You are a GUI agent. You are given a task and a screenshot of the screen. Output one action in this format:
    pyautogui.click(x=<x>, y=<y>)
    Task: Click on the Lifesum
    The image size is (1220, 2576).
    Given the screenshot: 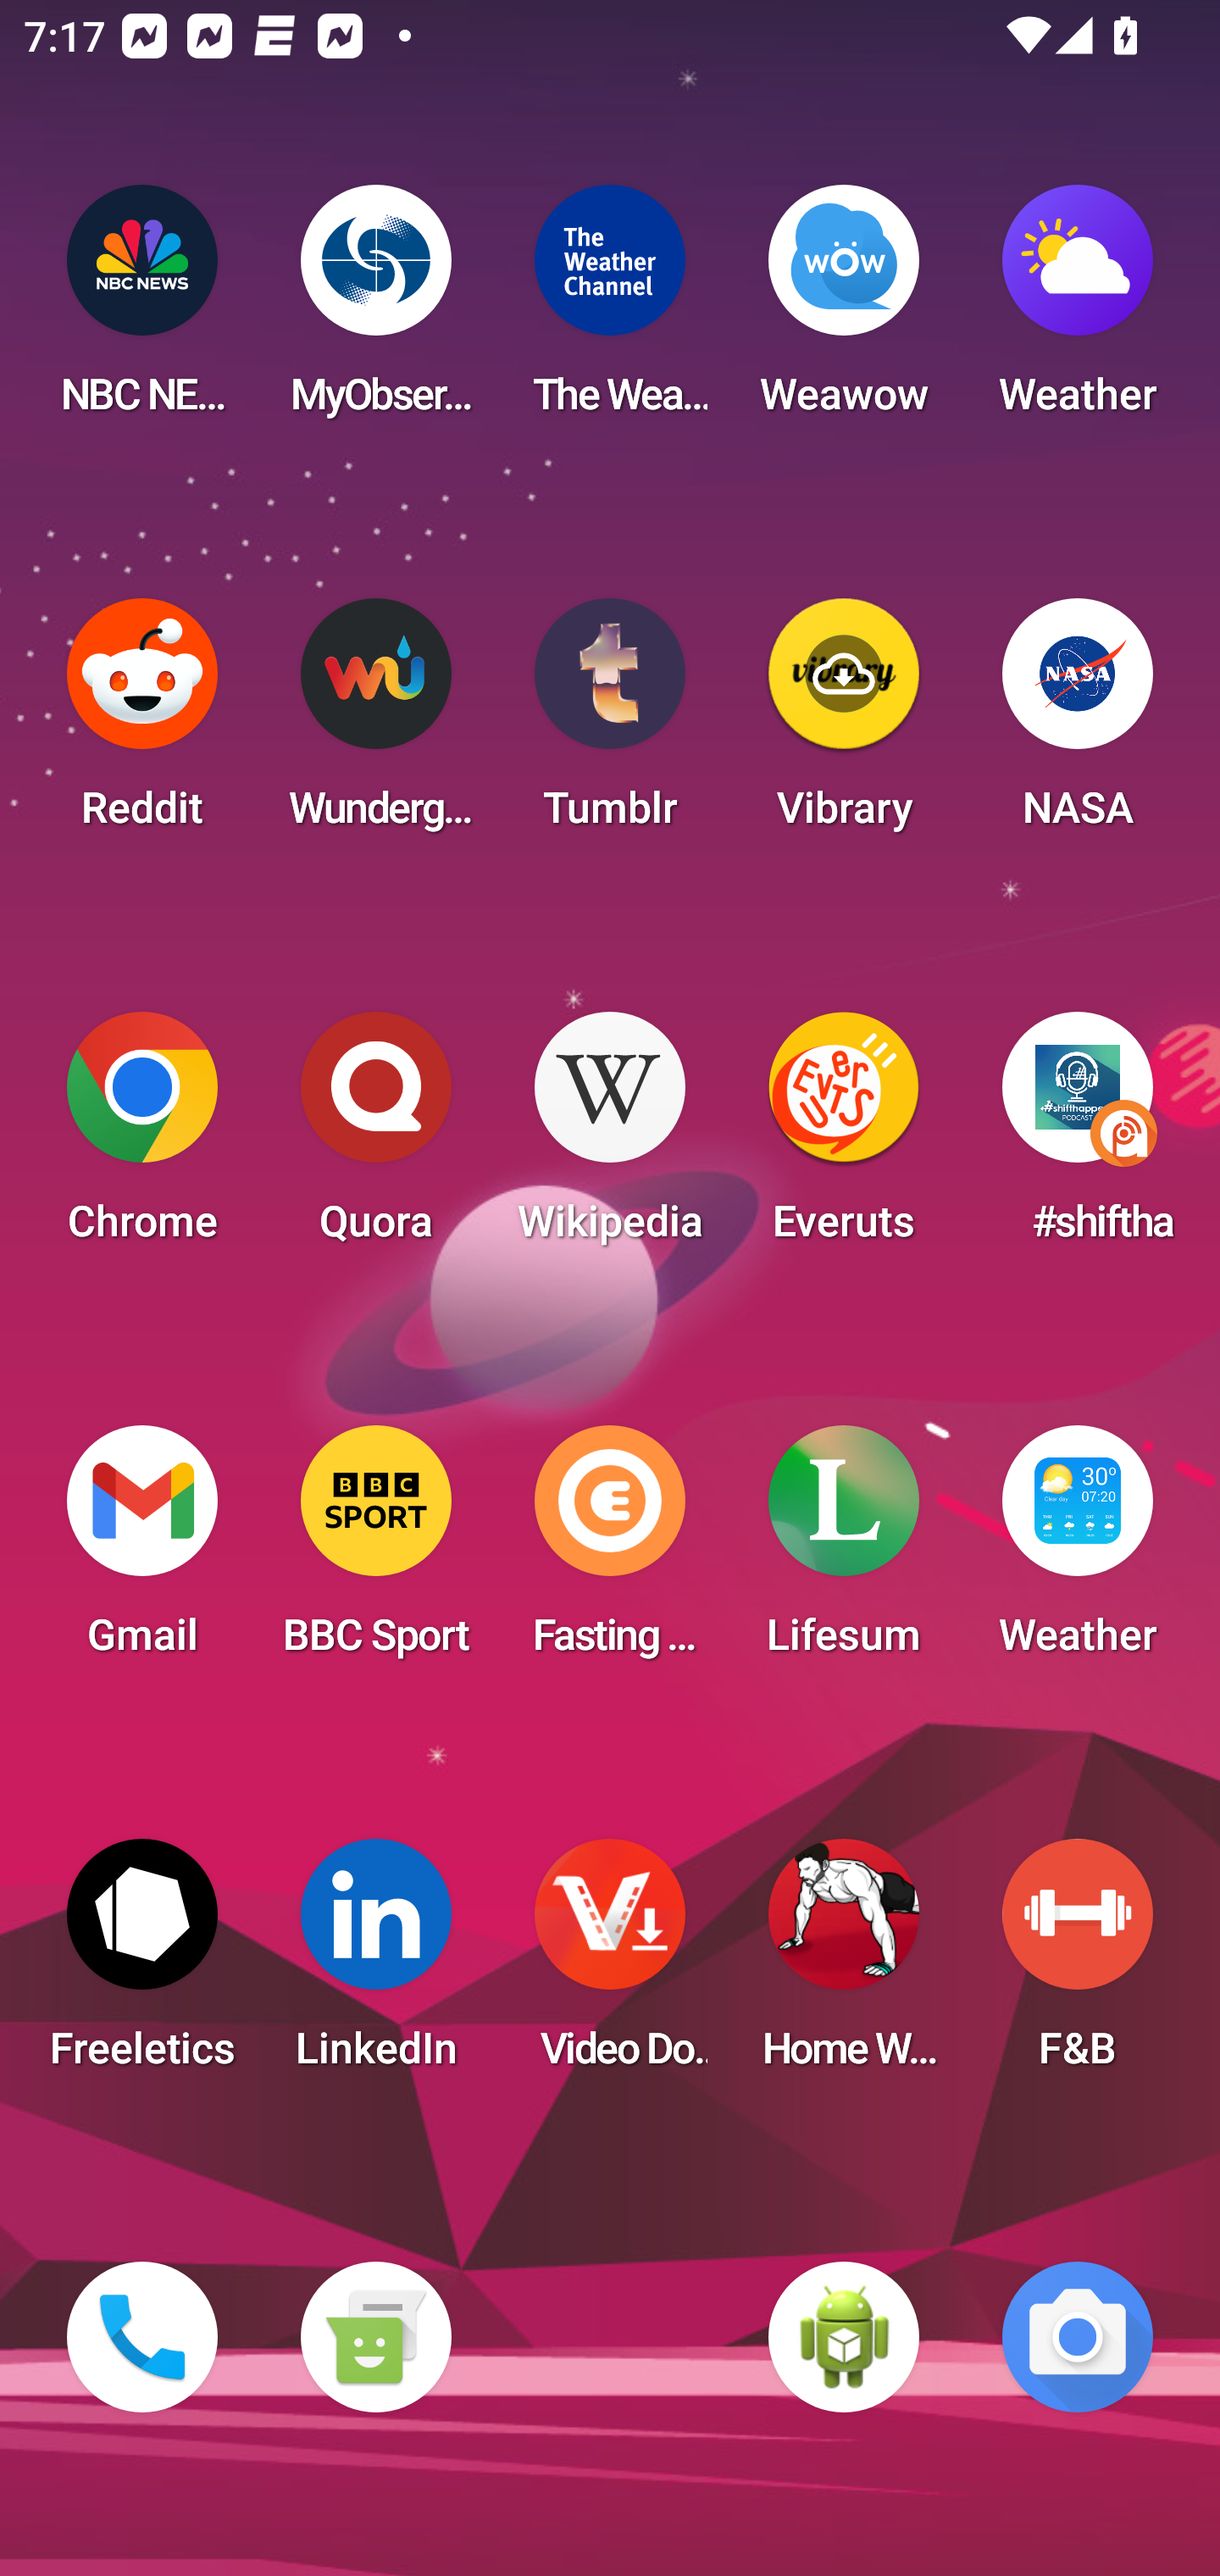 What is the action you would take?
    pyautogui.click(x=844, y=1551)
    